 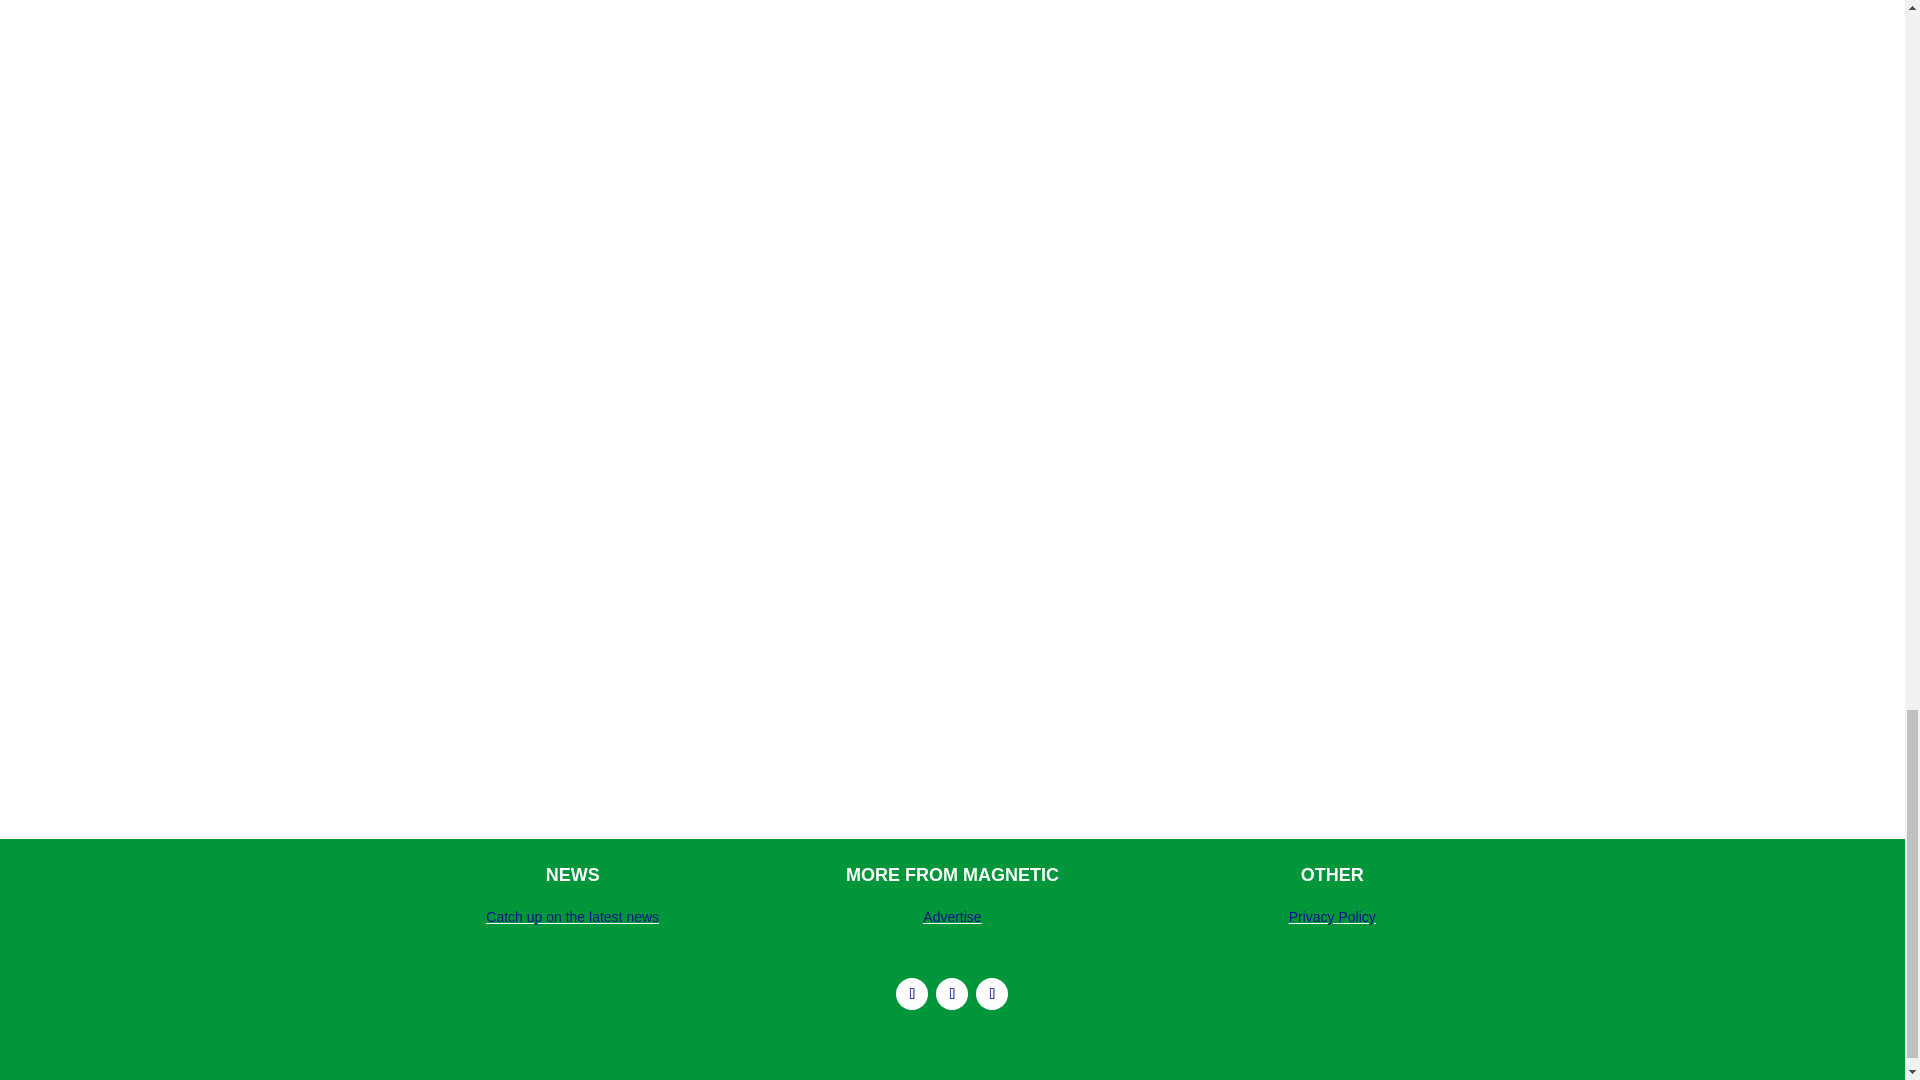 I want to click on Catch up on the latest news, so click(x=572, y=916).